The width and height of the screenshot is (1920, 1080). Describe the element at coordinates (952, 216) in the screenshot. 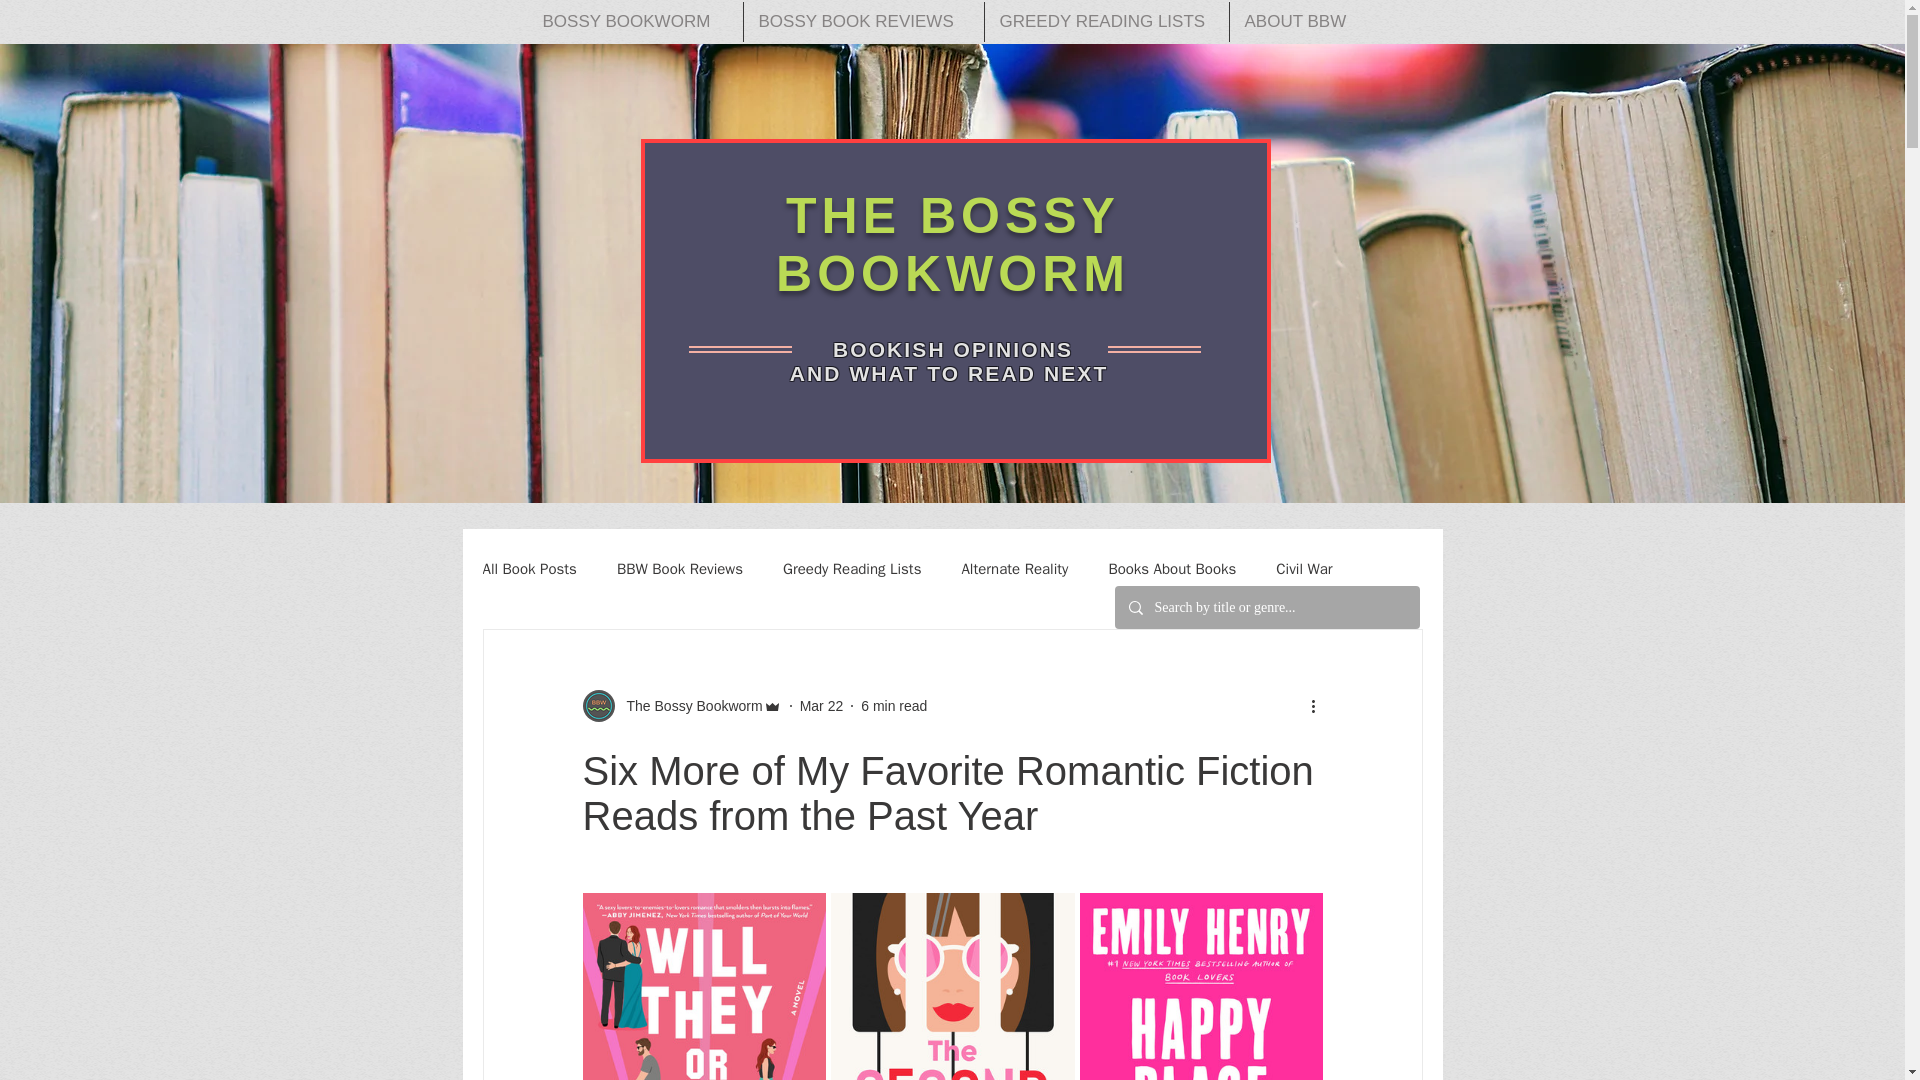

I see `THE BOSSY` at that location.